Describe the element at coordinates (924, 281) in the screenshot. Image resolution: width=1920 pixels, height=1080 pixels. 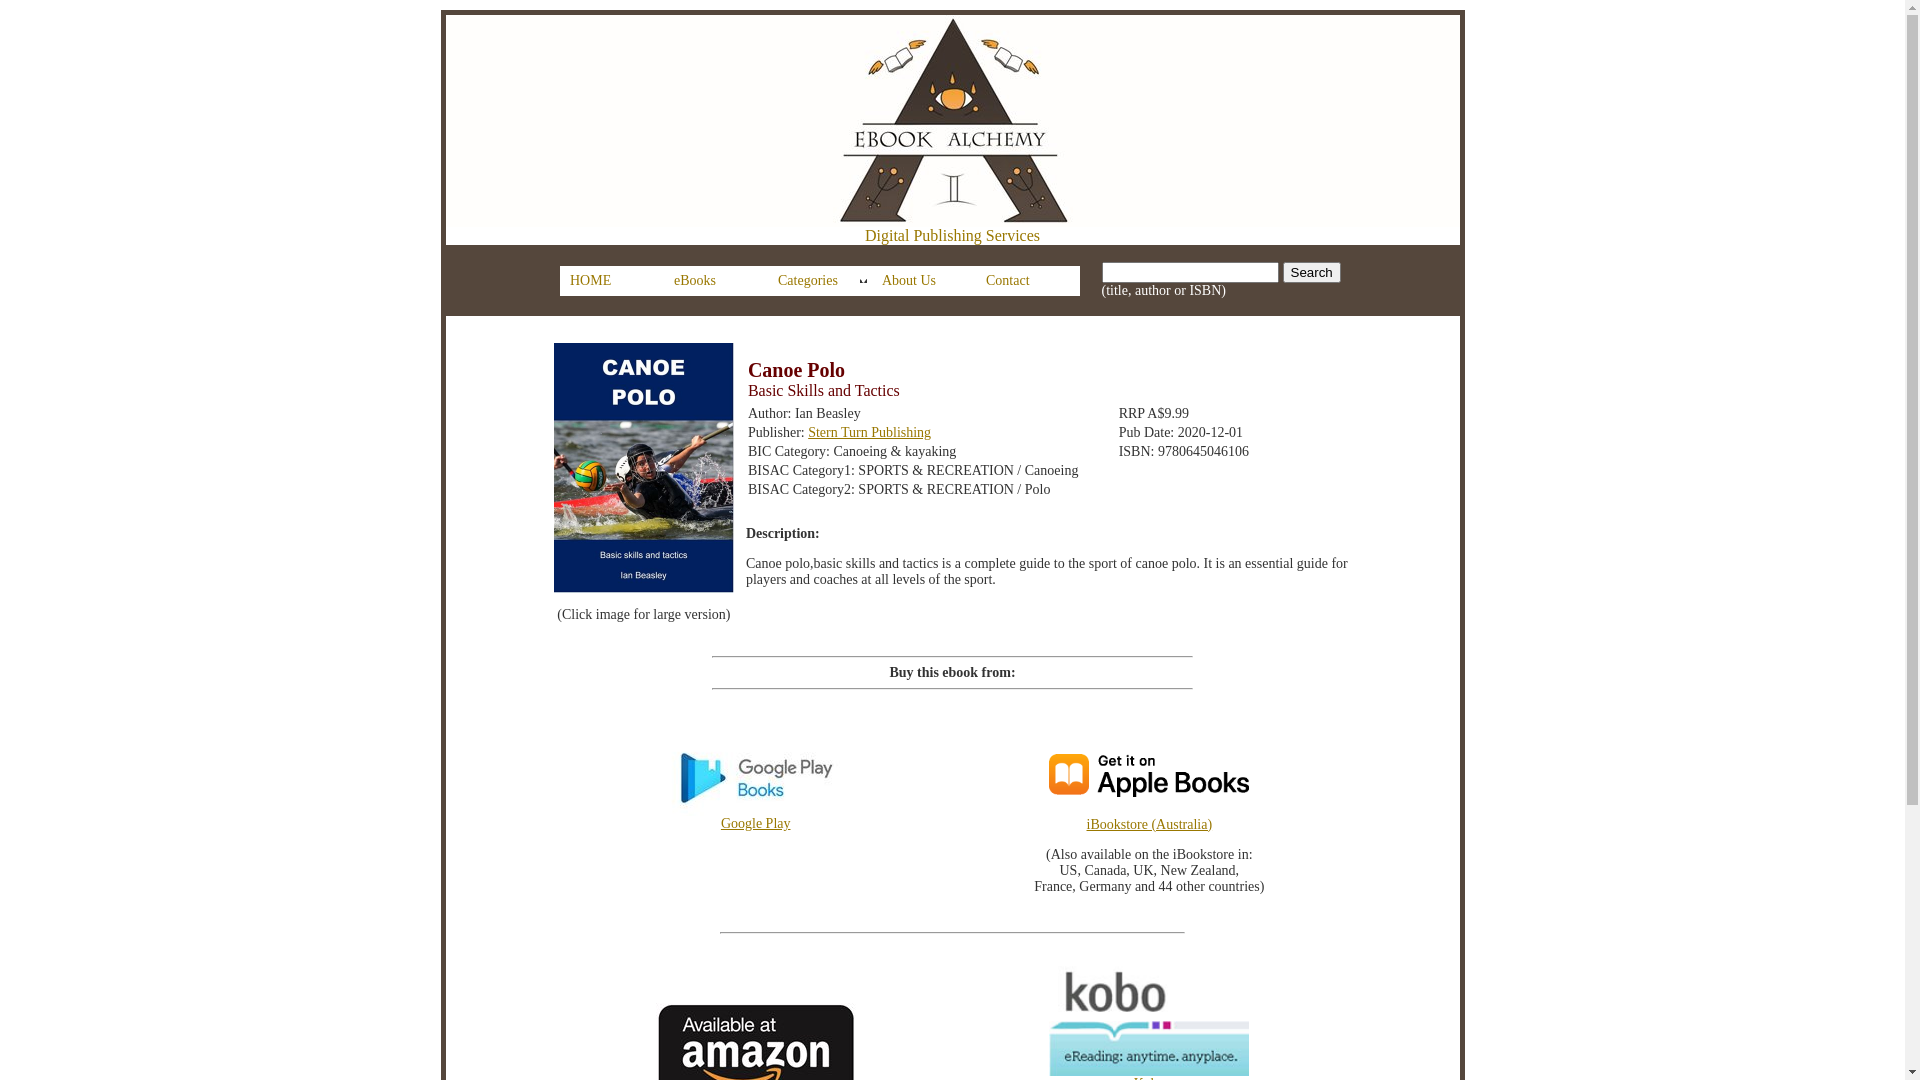
I see `About Us` at that location.